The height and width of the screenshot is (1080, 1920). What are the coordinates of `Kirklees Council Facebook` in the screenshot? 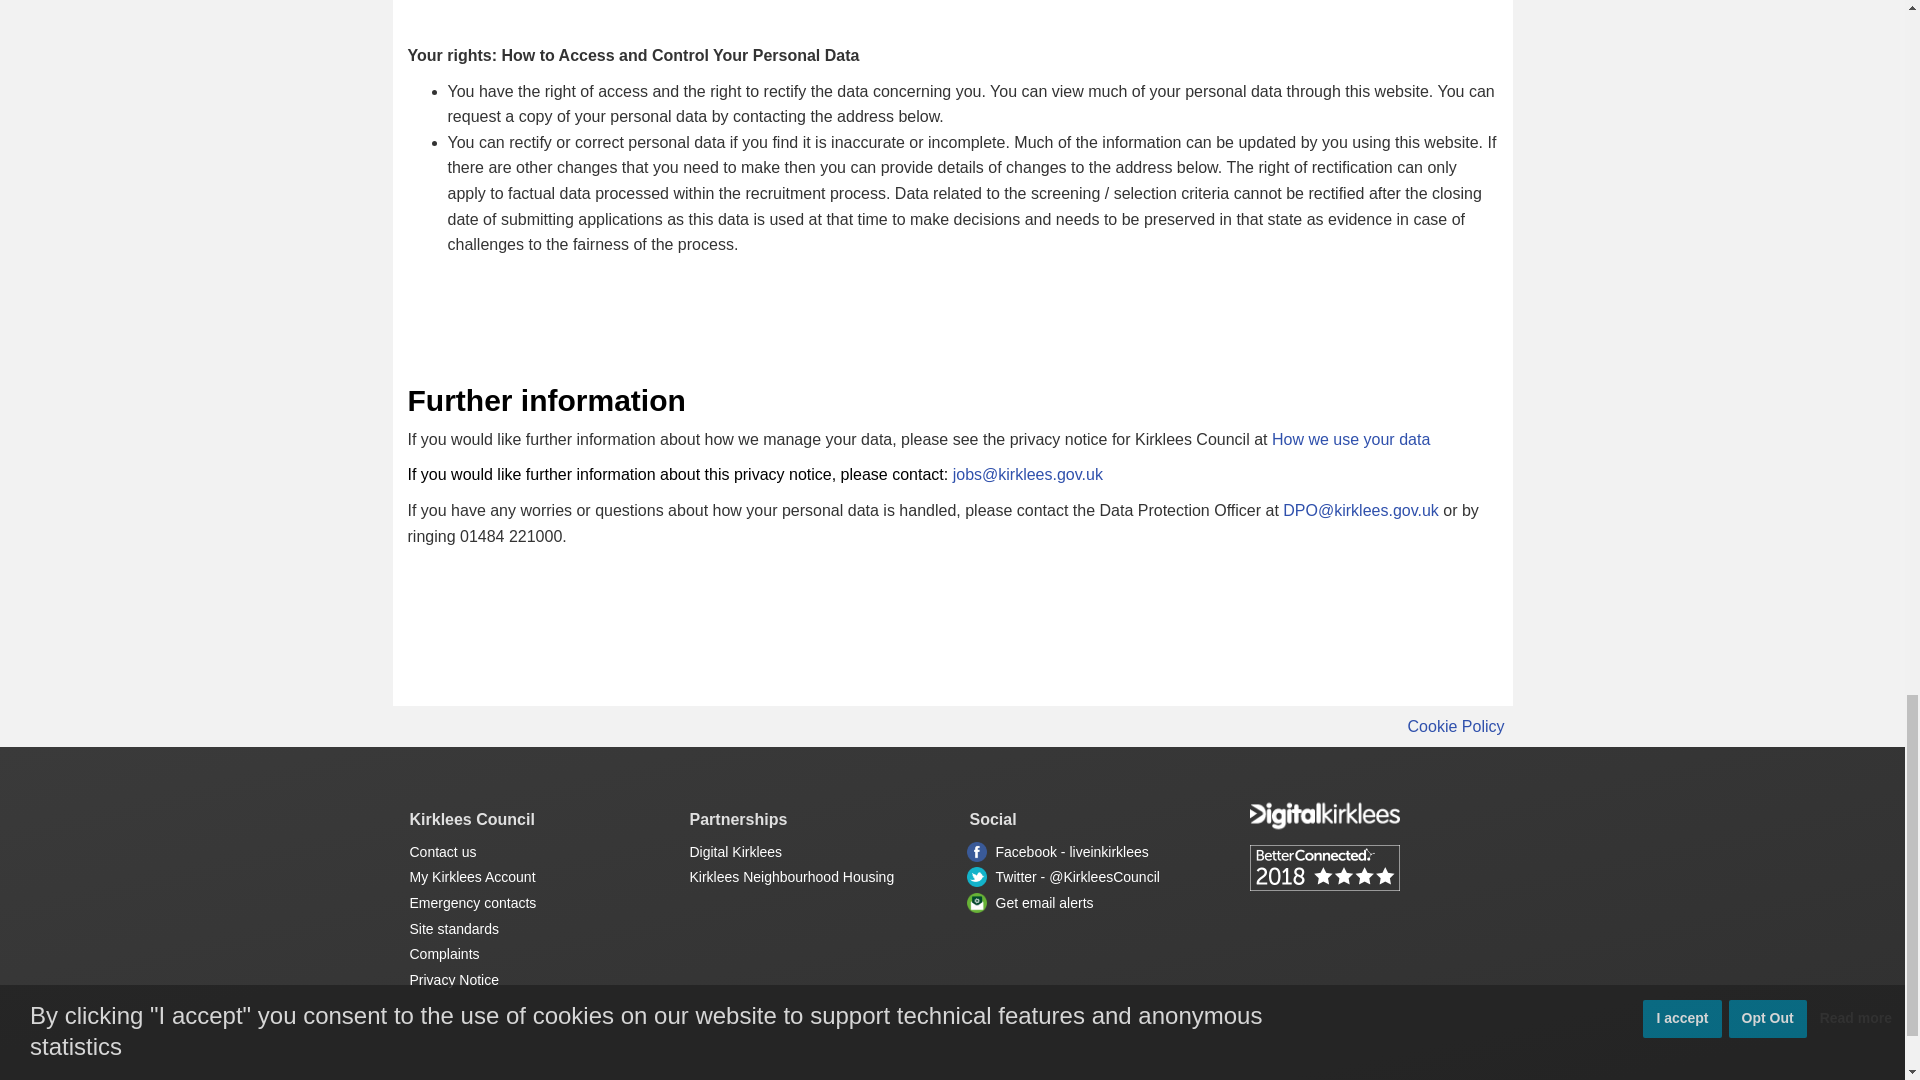 It's located at (976, 852).